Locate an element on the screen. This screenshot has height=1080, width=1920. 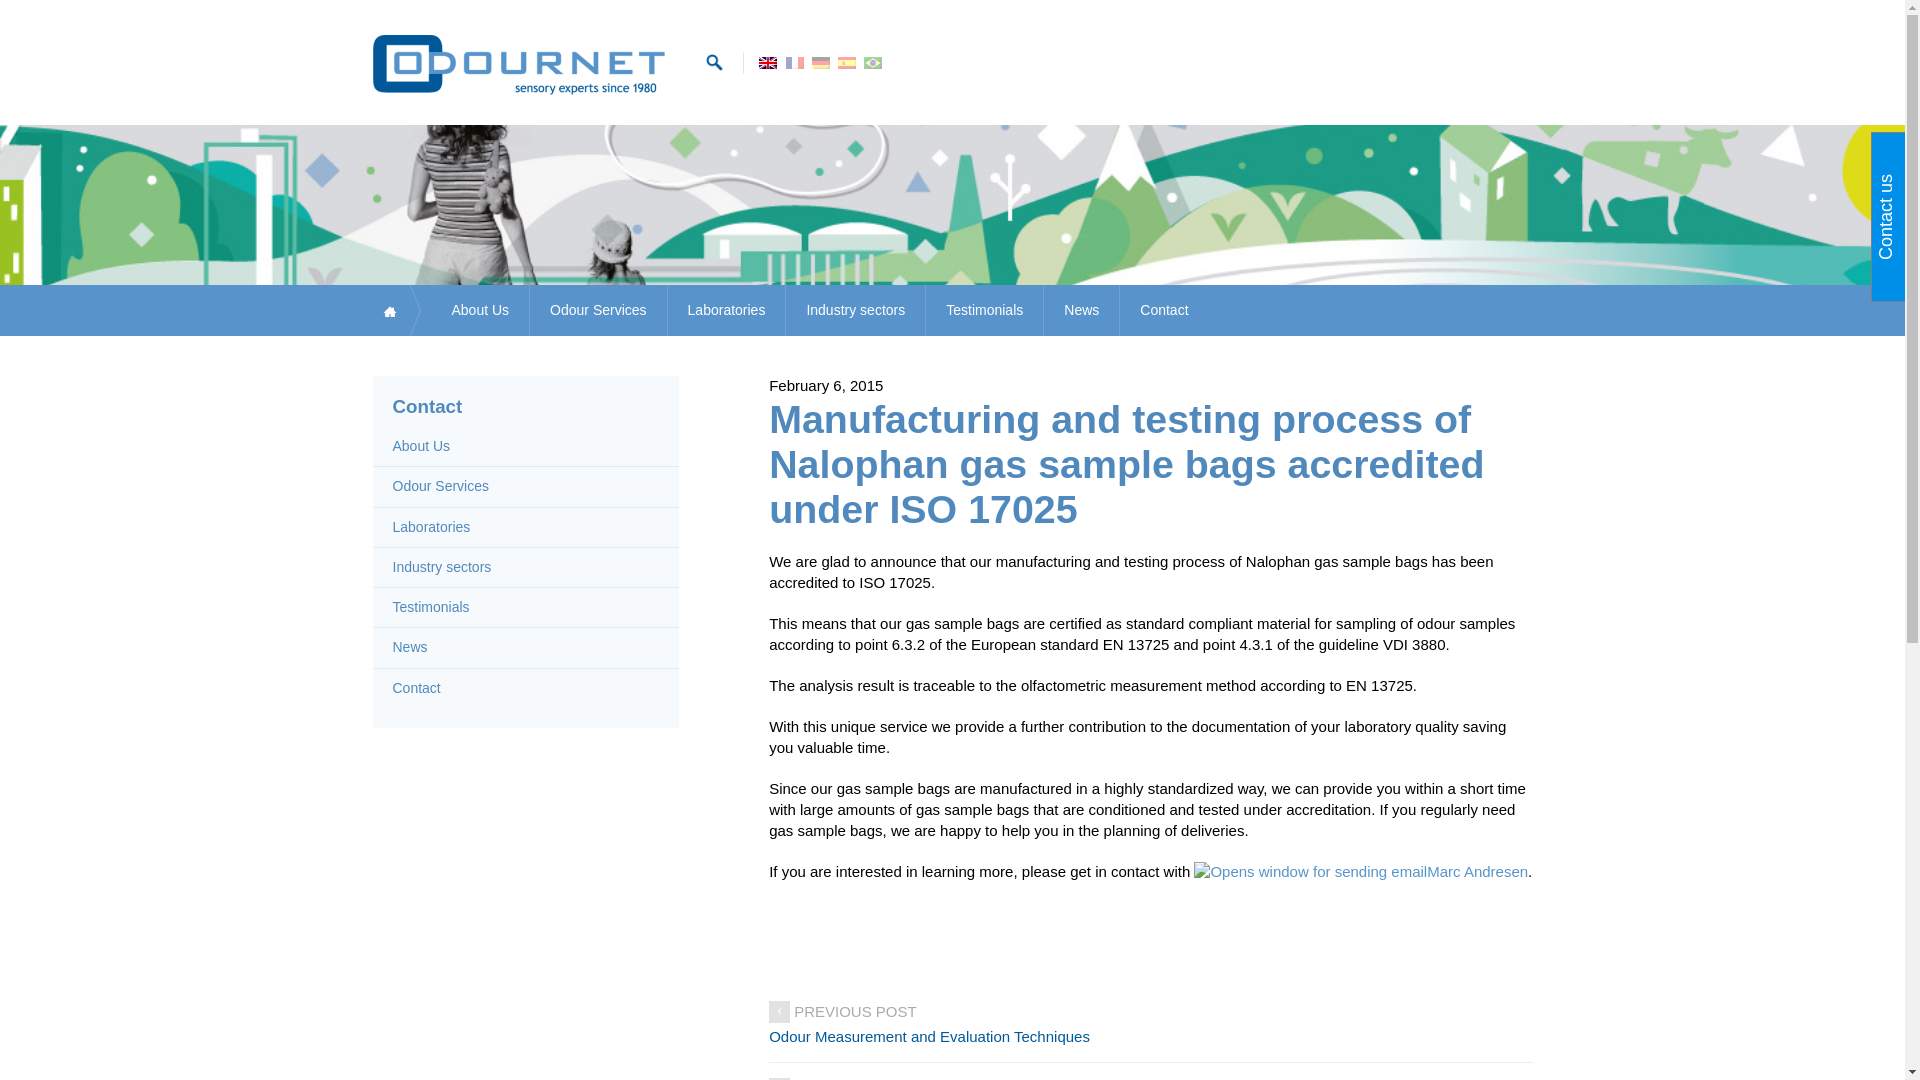
About Us is located at coordinates (480, 310).